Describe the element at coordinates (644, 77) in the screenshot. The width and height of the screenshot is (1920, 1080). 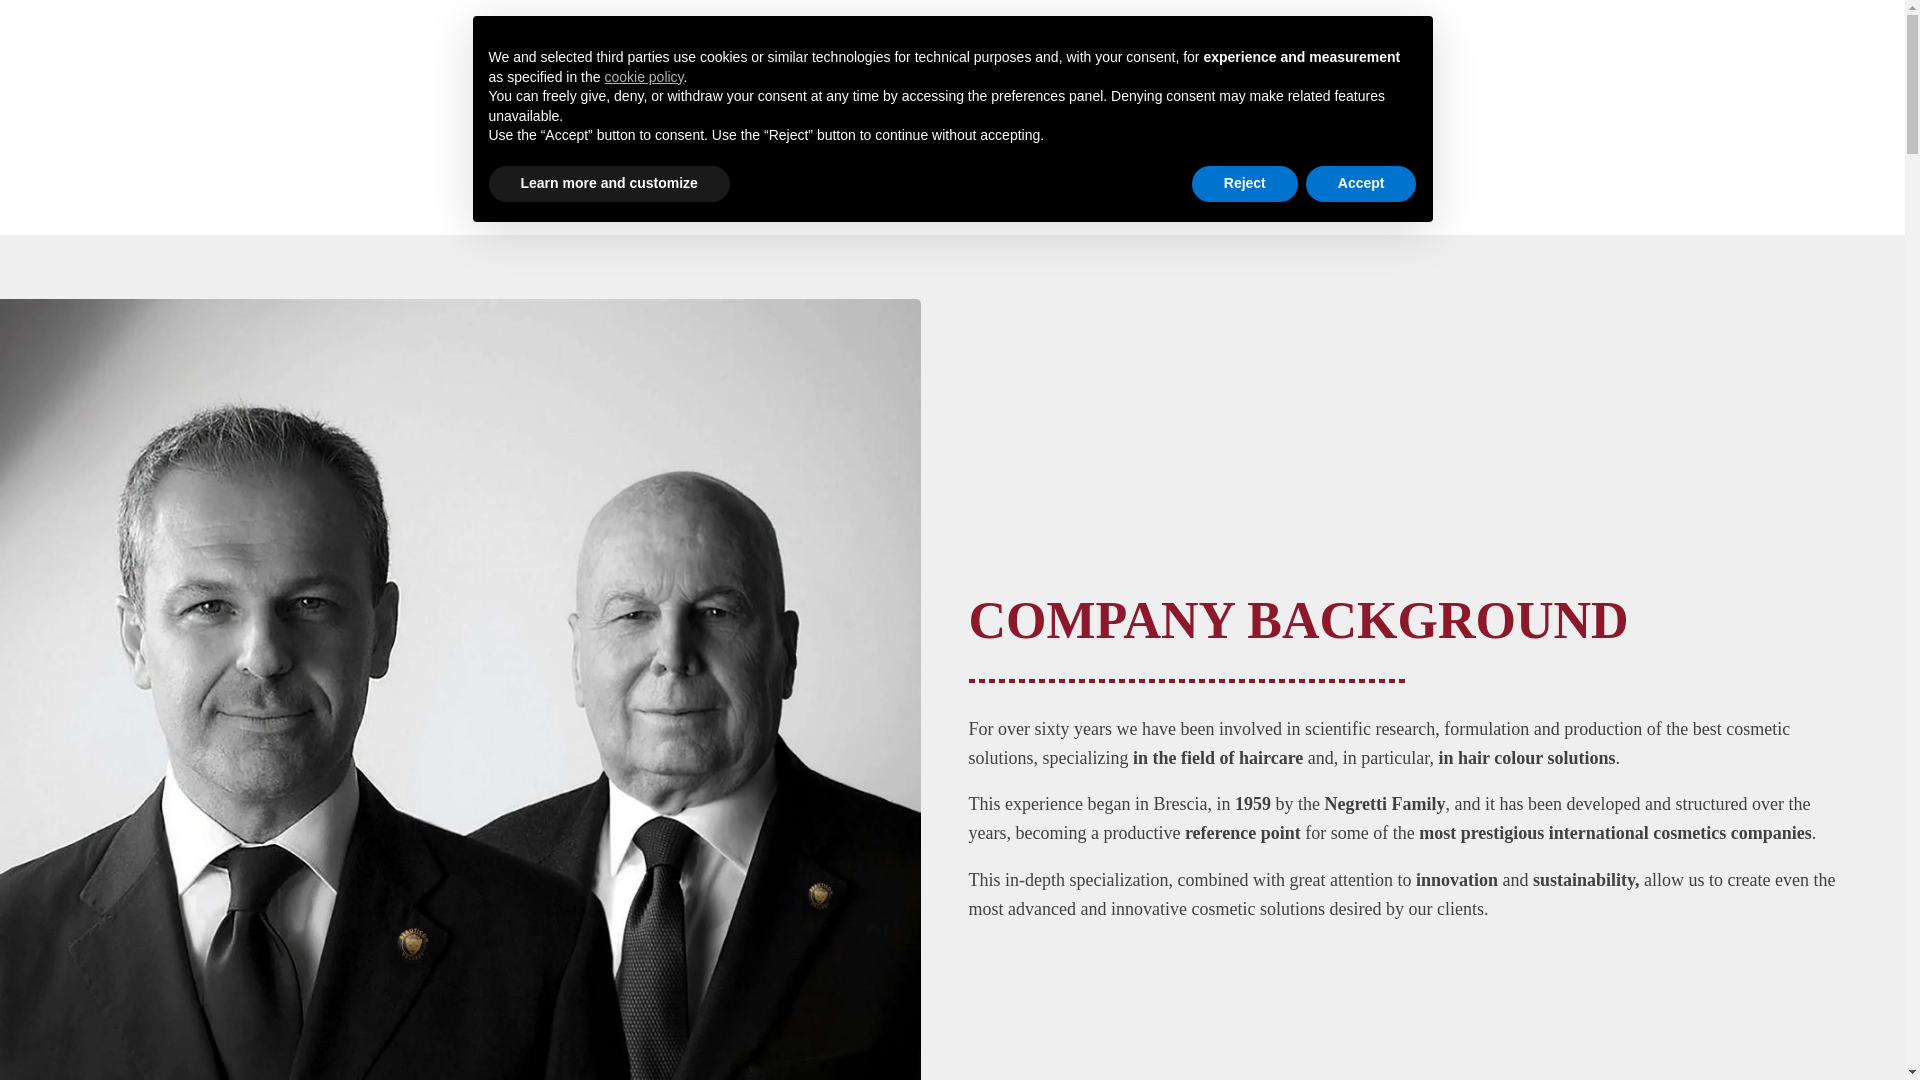
I see `cookie policy` at that location.